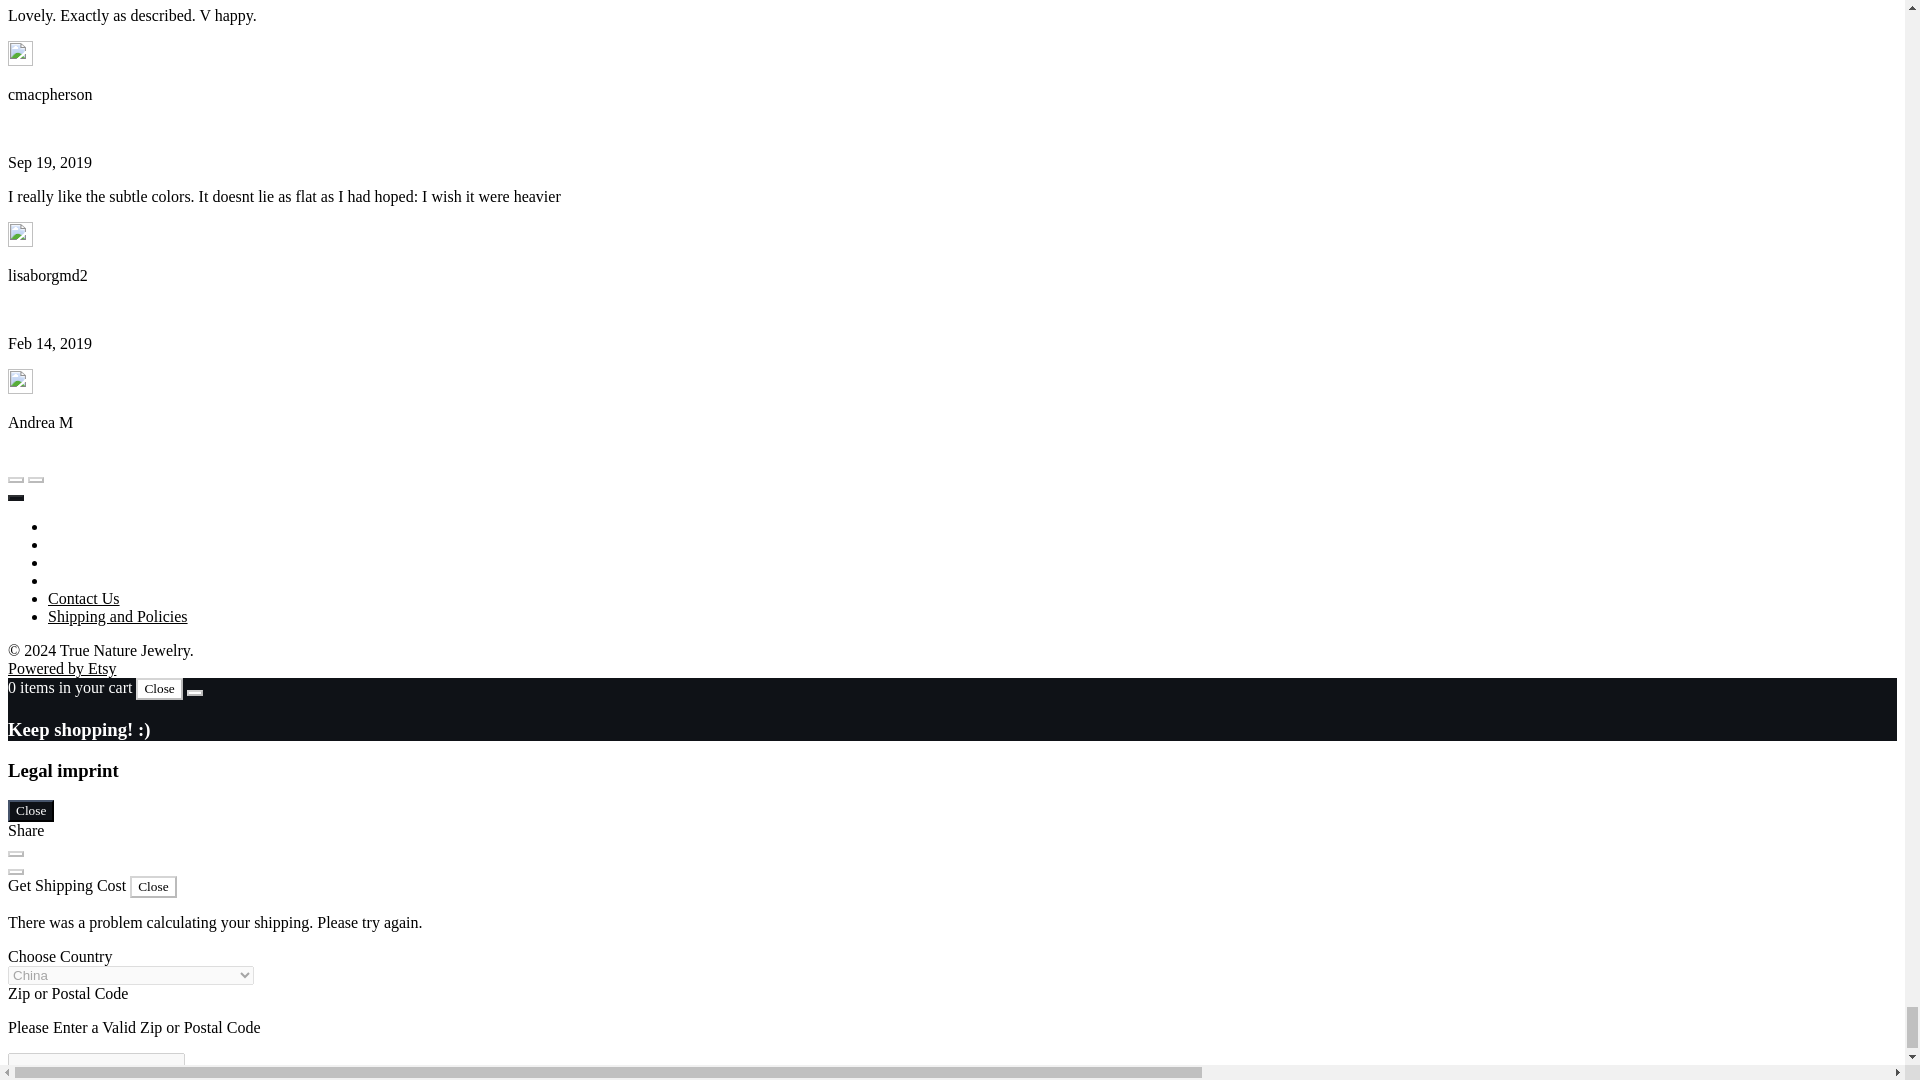 Image resolution: width=1920 pixels, height=1080 pixels. What do you see at coordinates (61, 668) in the screenshot?
I see `Powered by Etsy` at bounding box center [61, 668].